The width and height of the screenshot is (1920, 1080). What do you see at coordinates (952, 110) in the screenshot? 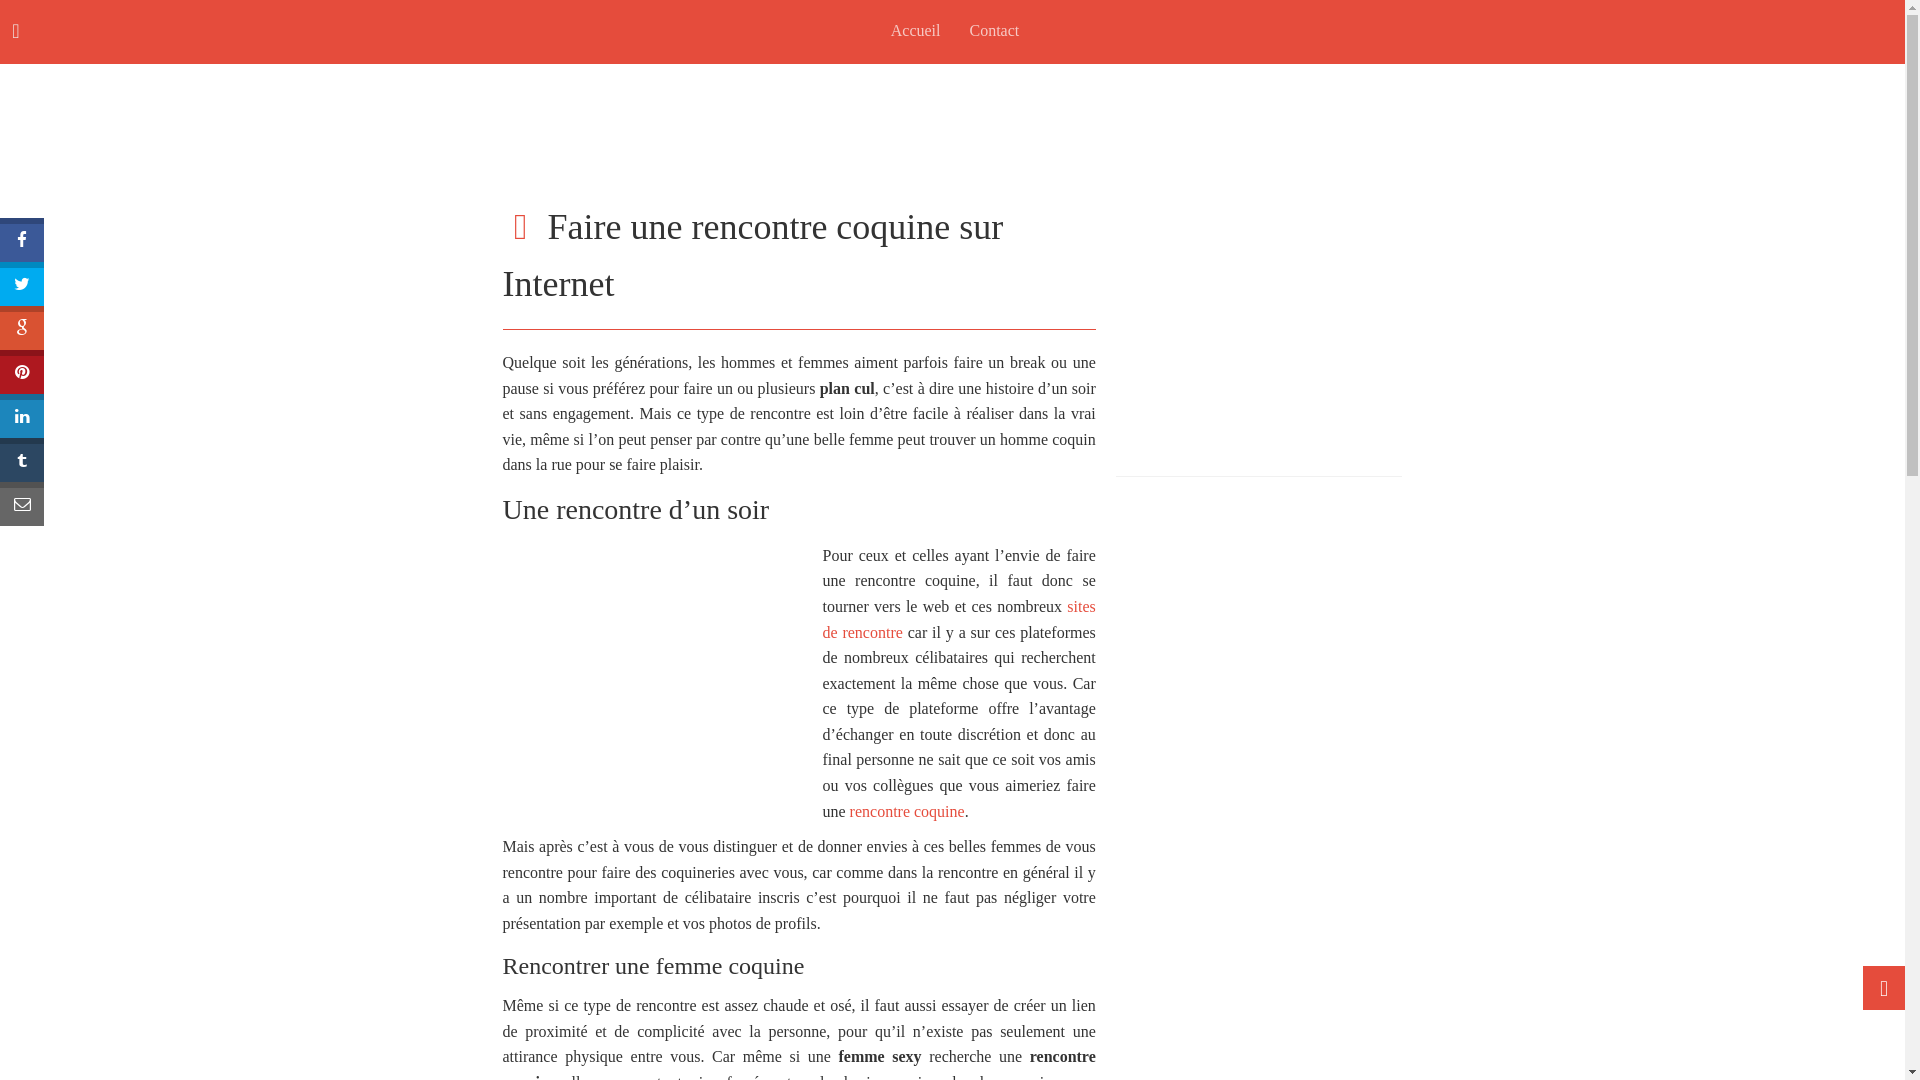
I see `Advertisement` at bounding box center [952, 110].